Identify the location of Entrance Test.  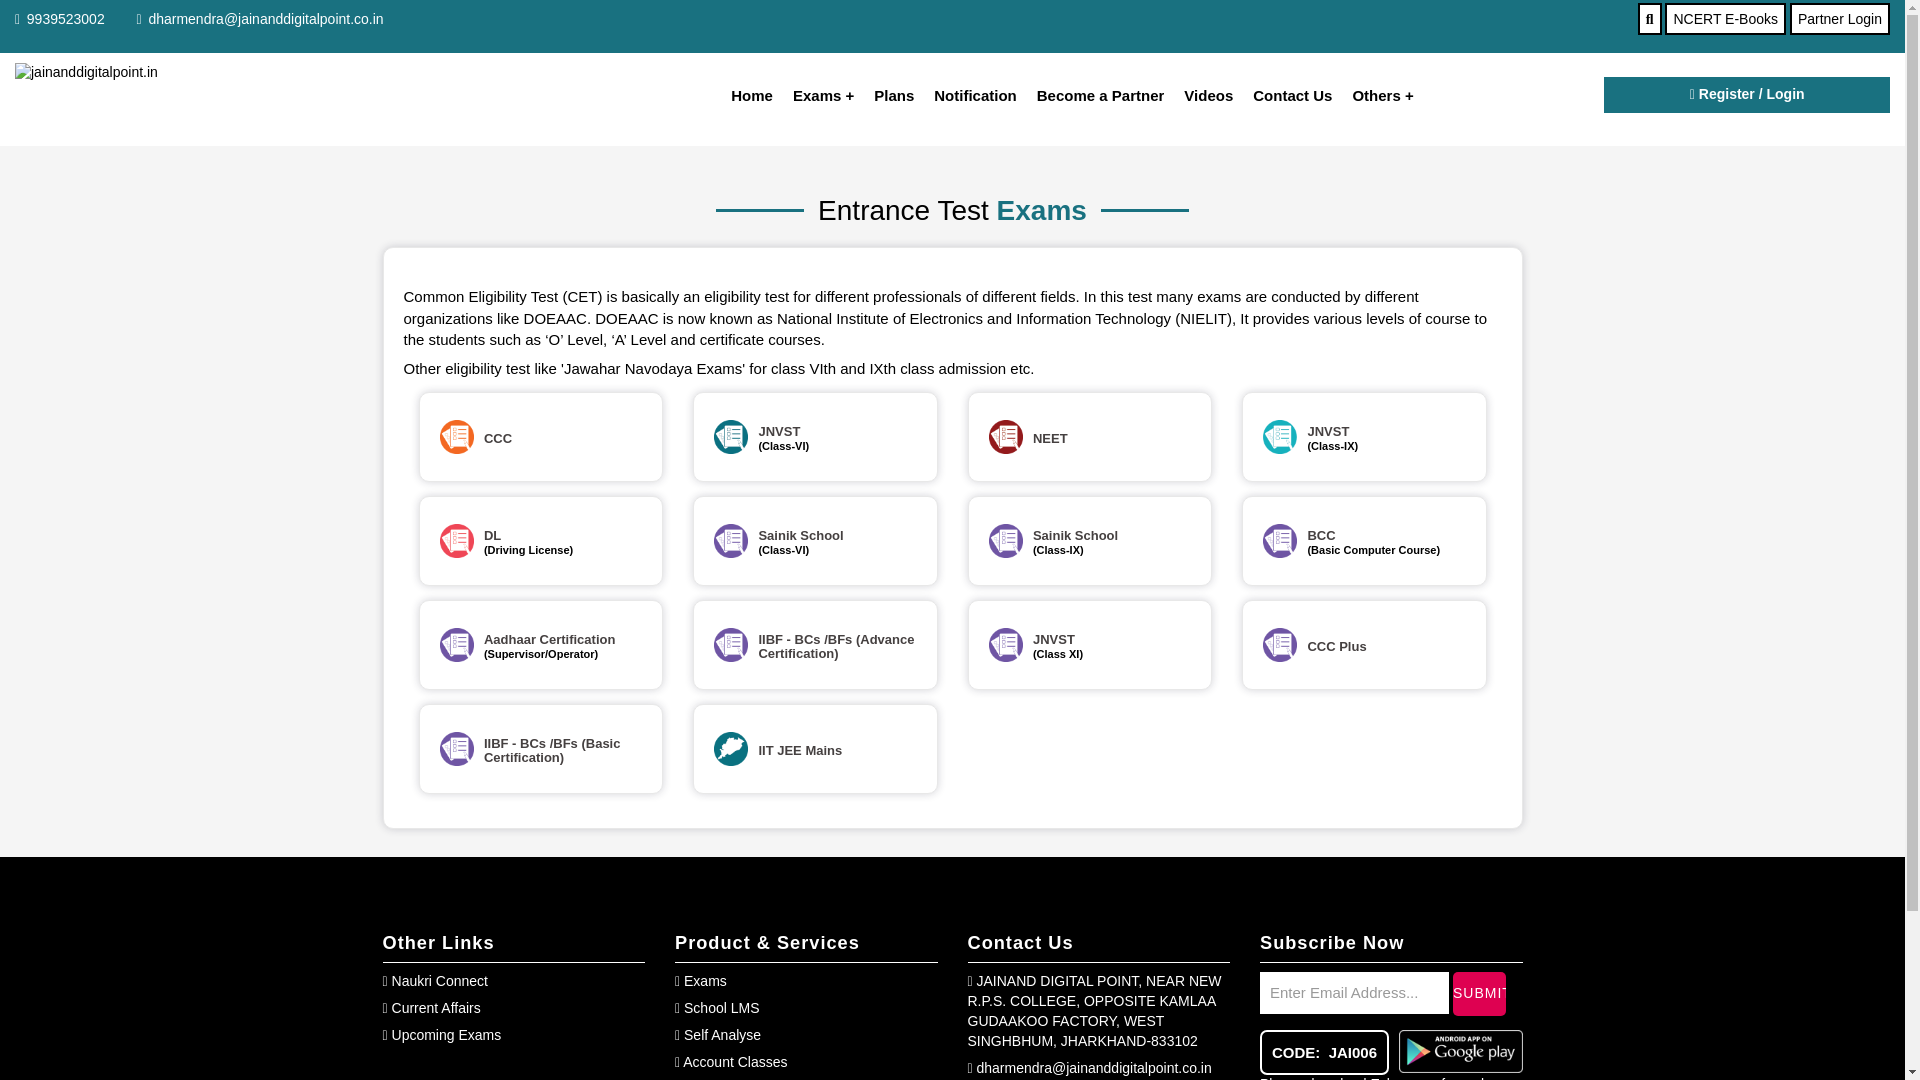
(731, 748).